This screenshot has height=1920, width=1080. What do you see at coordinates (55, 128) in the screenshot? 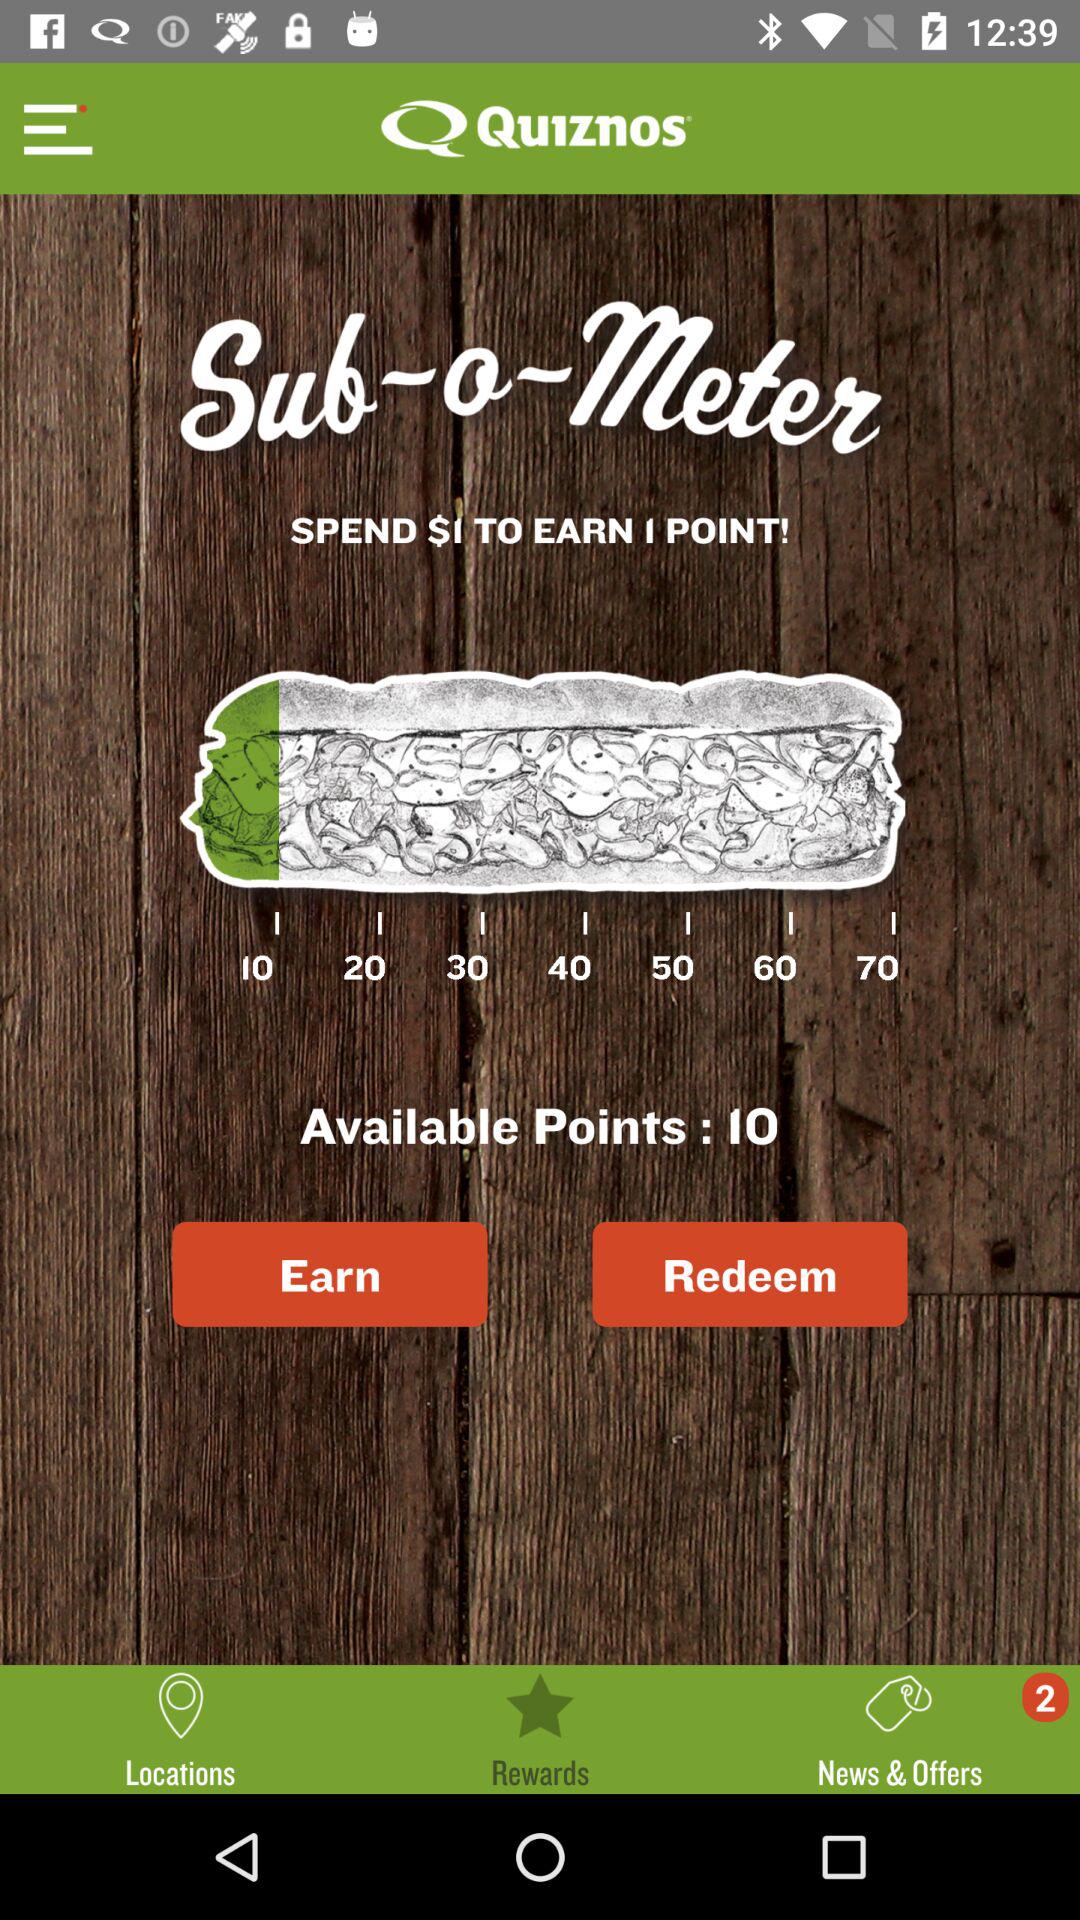
I see `settings/options` at bounding box center [55, 128].